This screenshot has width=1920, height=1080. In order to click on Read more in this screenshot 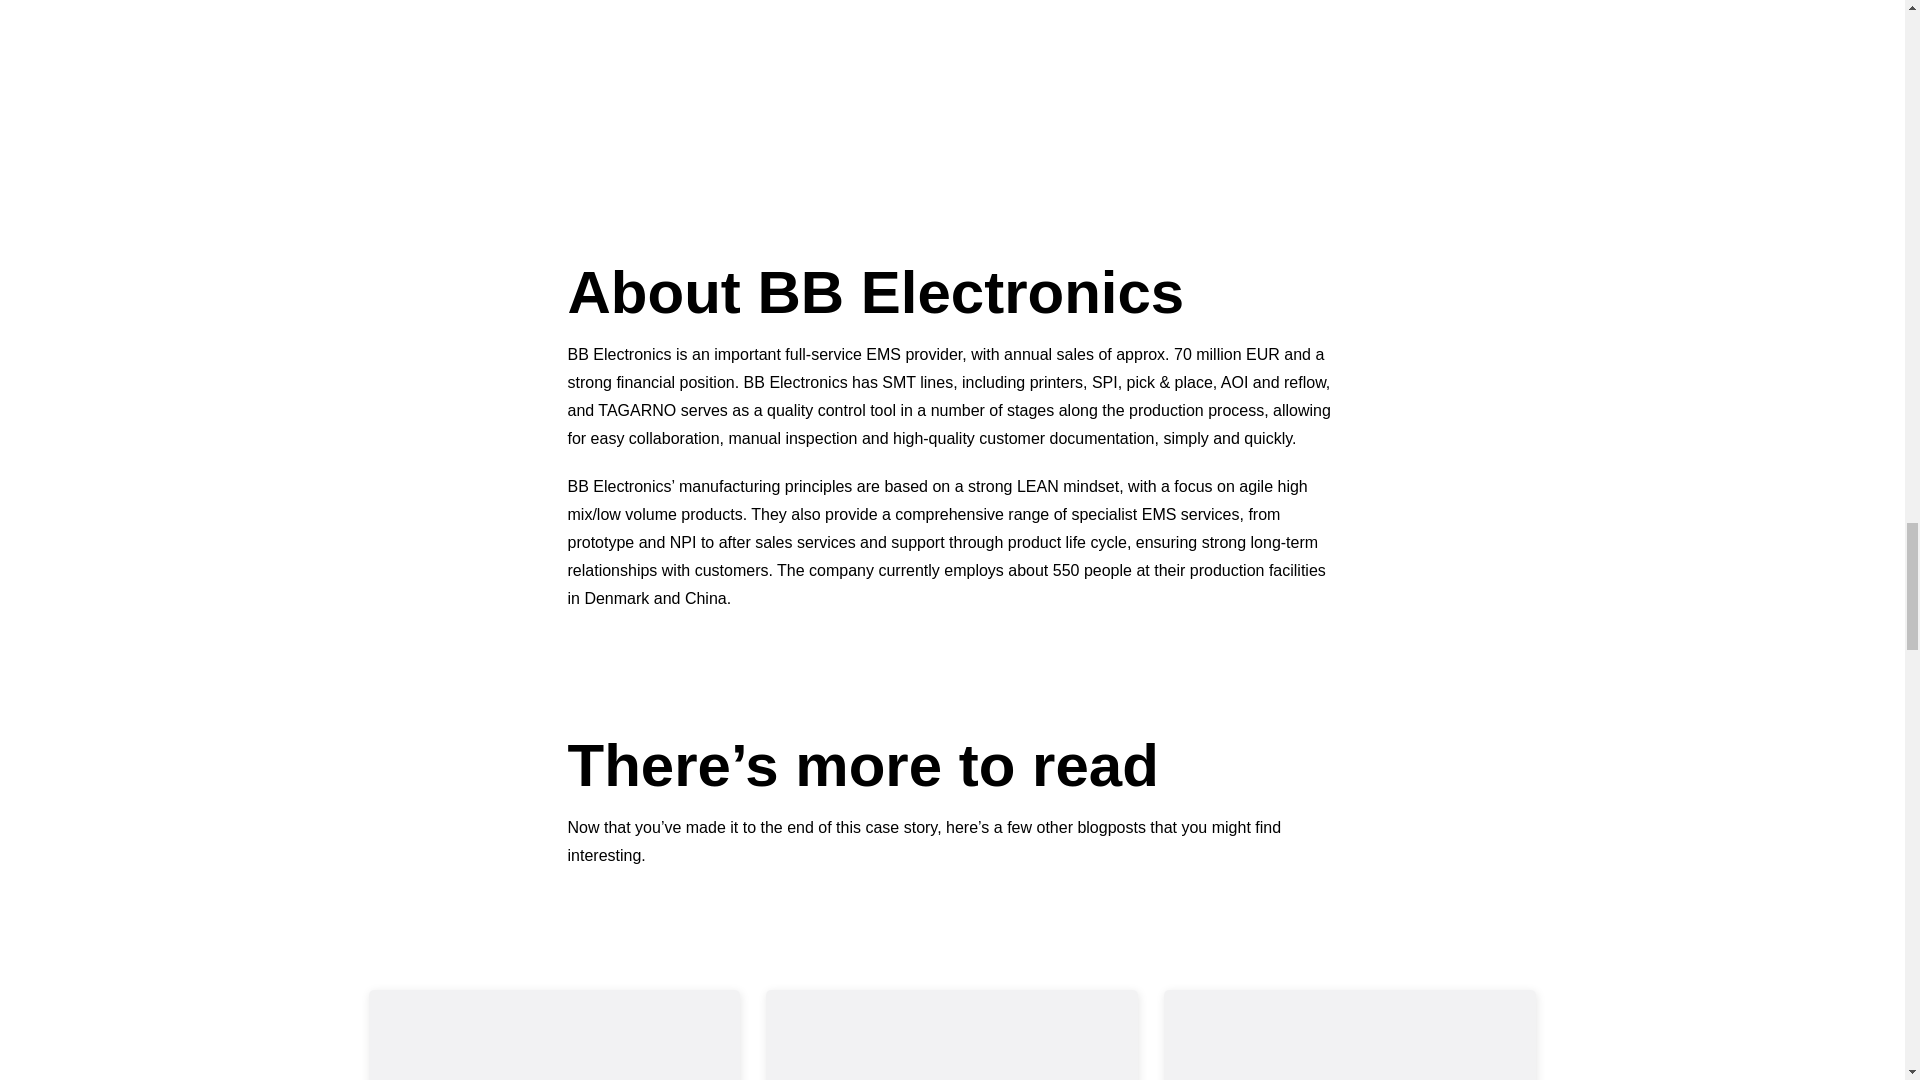, I will do `click(952, 1035)`.